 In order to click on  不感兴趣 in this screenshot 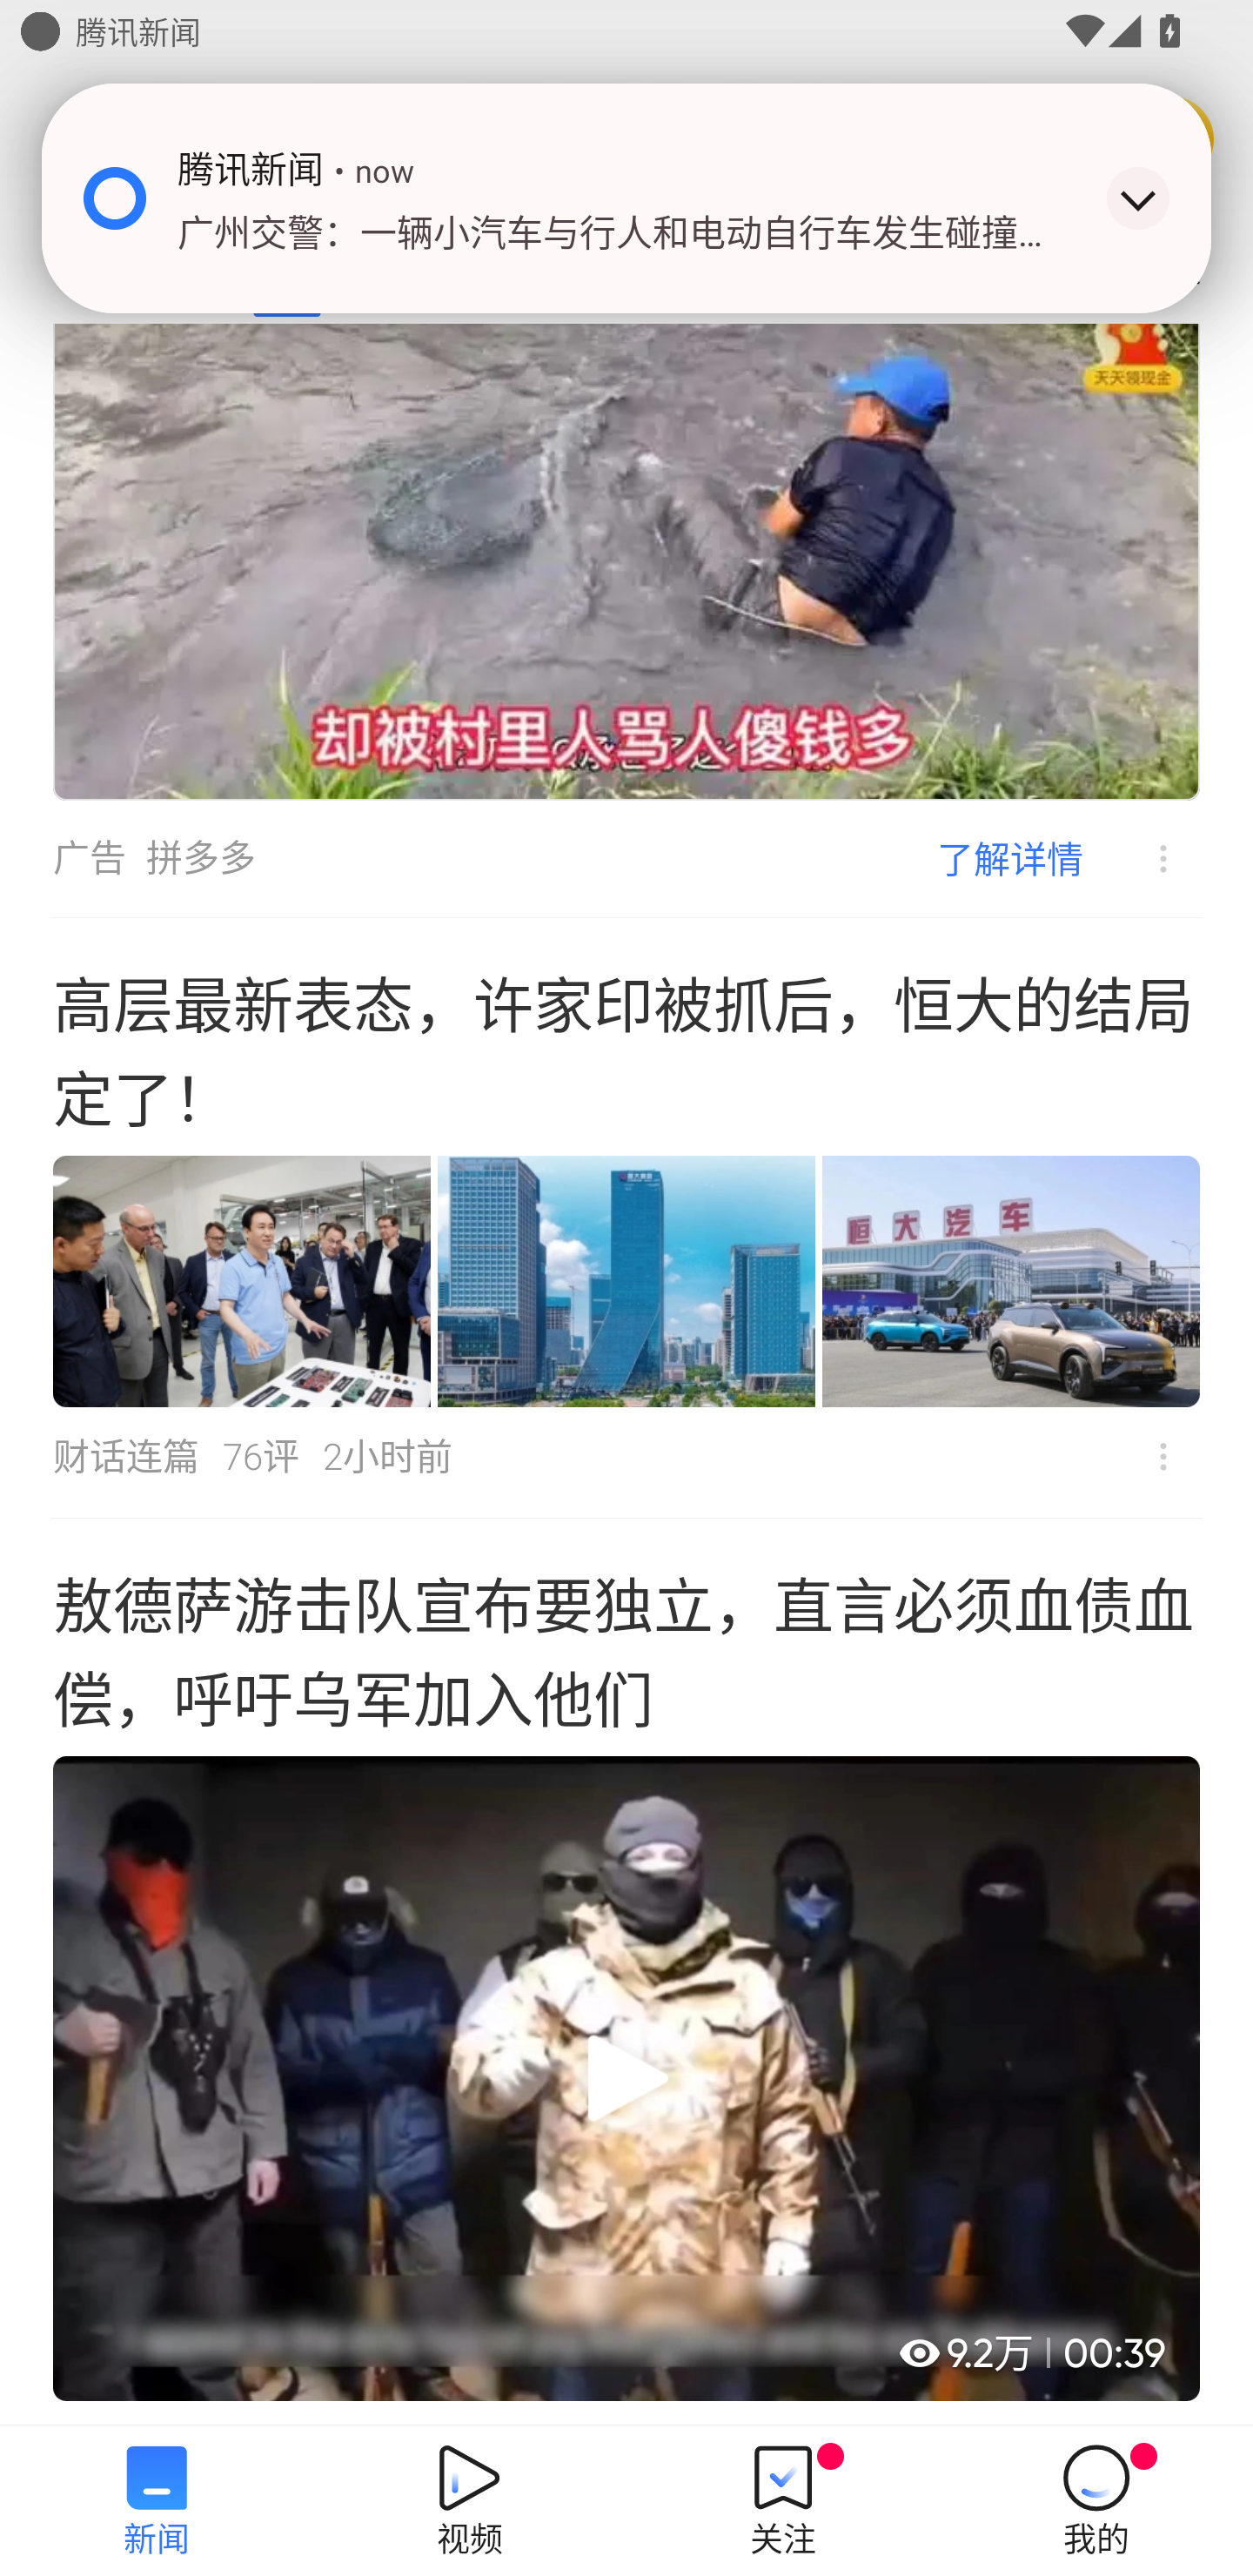, I will do `click(1163, 1456)`.